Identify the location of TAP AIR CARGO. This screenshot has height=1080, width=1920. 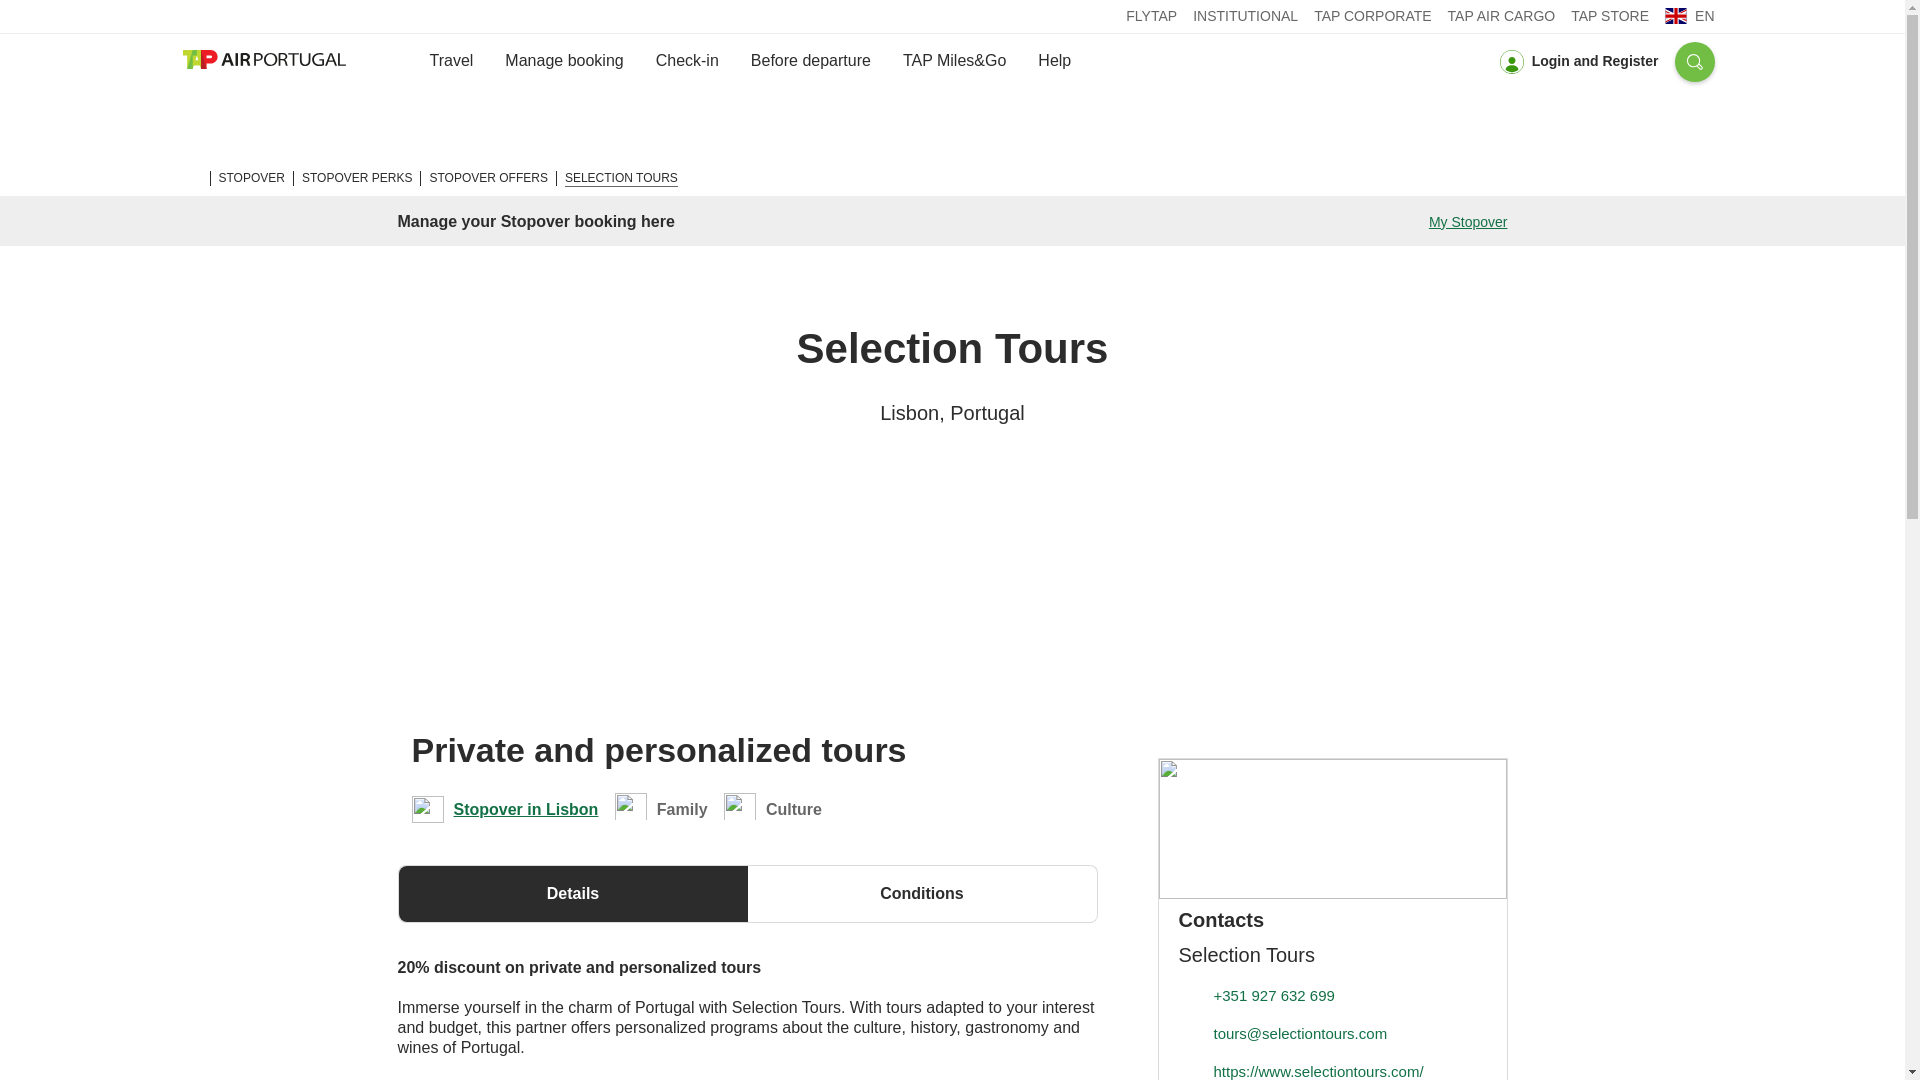
(1501, 16).